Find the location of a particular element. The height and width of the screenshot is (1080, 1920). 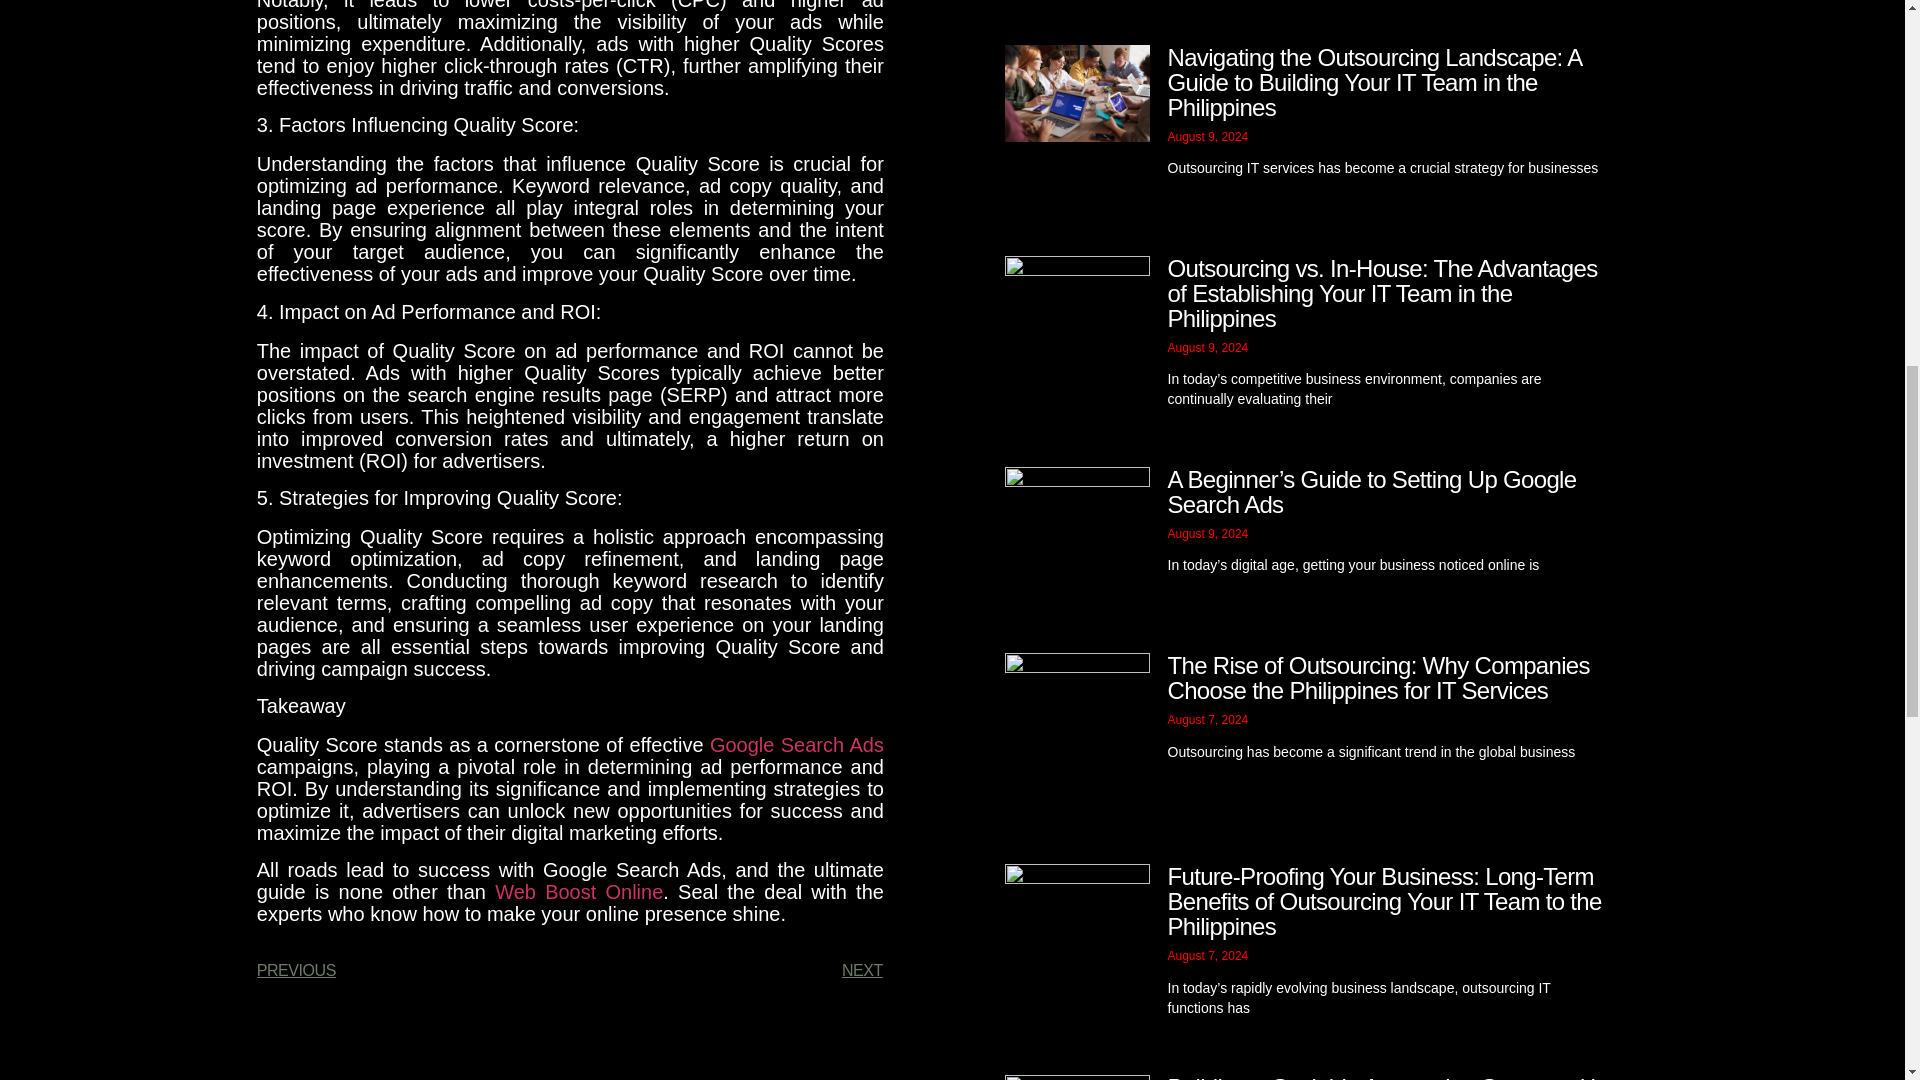

Web Boost Online is located at coordinates (578, 892).